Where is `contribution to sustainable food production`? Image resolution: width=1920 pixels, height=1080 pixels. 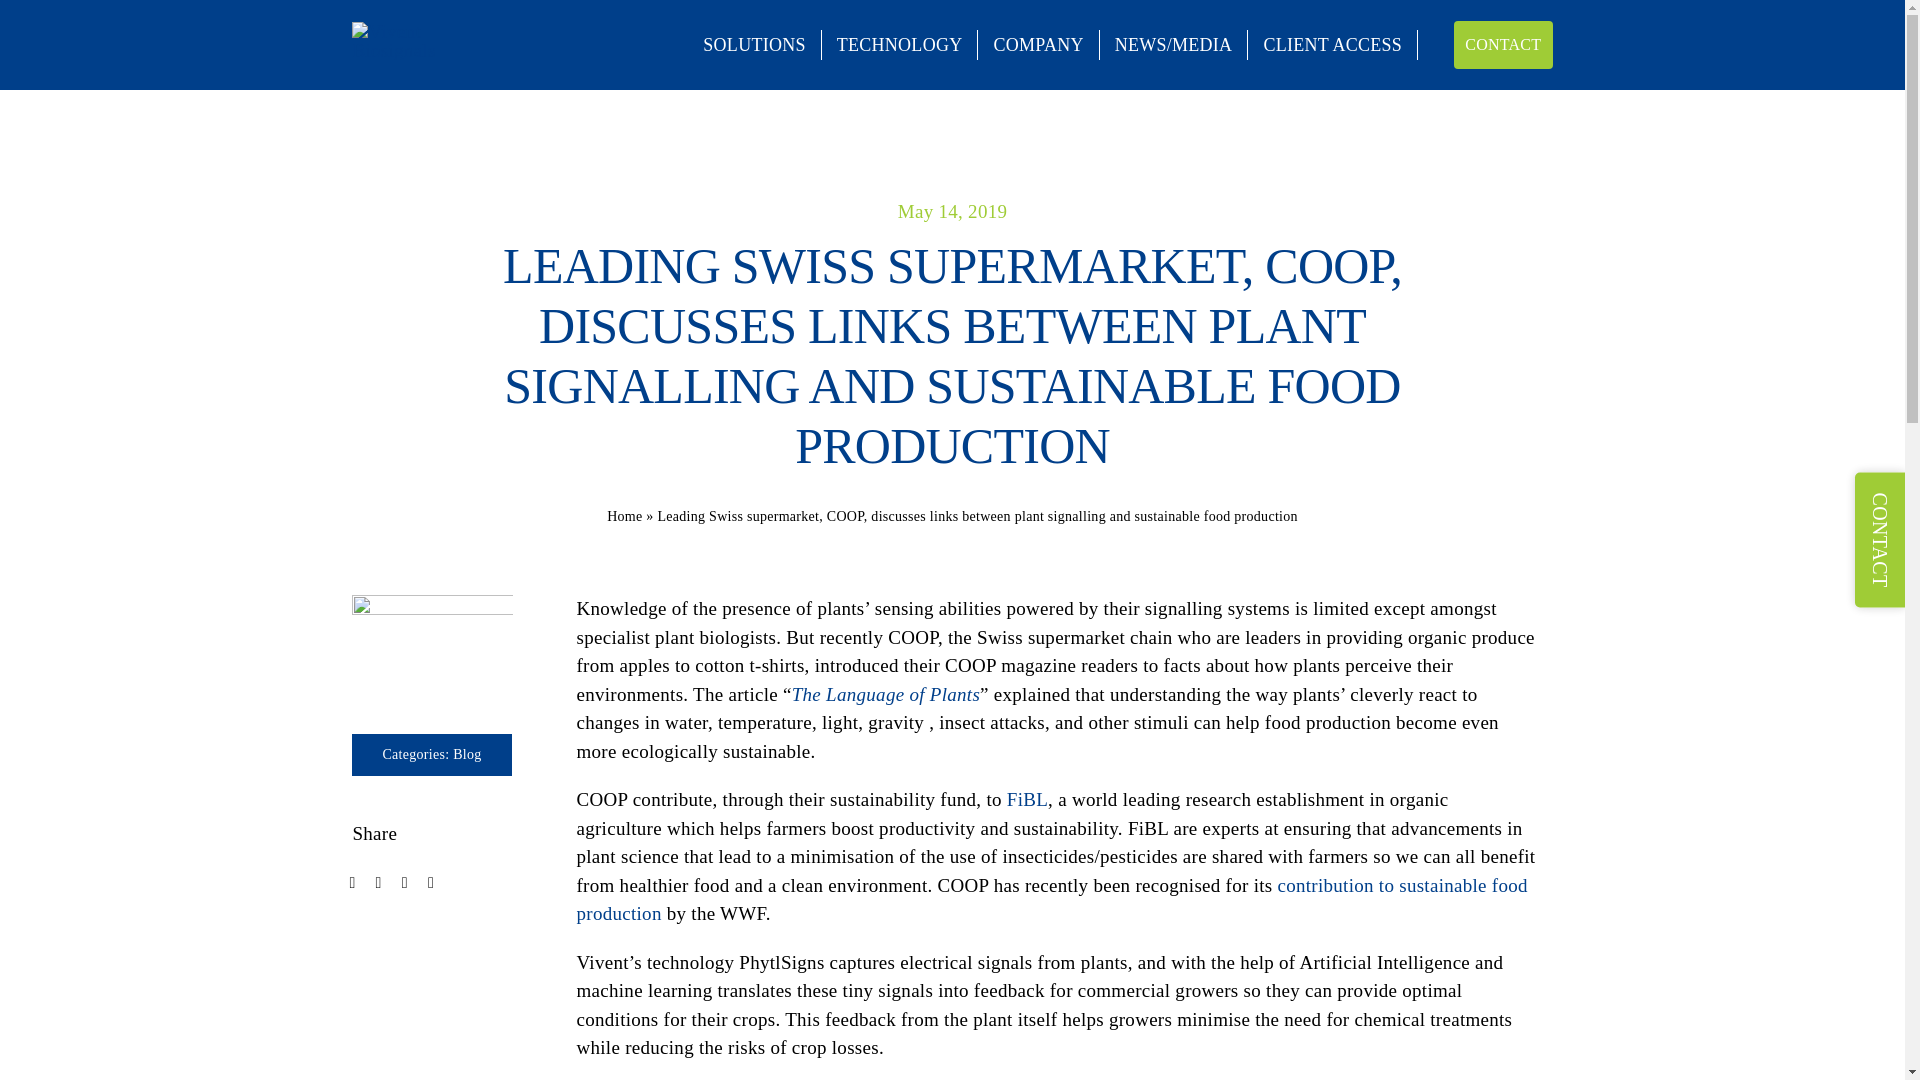
contribution to sustainable food production is located at coordinates (1051, 899).